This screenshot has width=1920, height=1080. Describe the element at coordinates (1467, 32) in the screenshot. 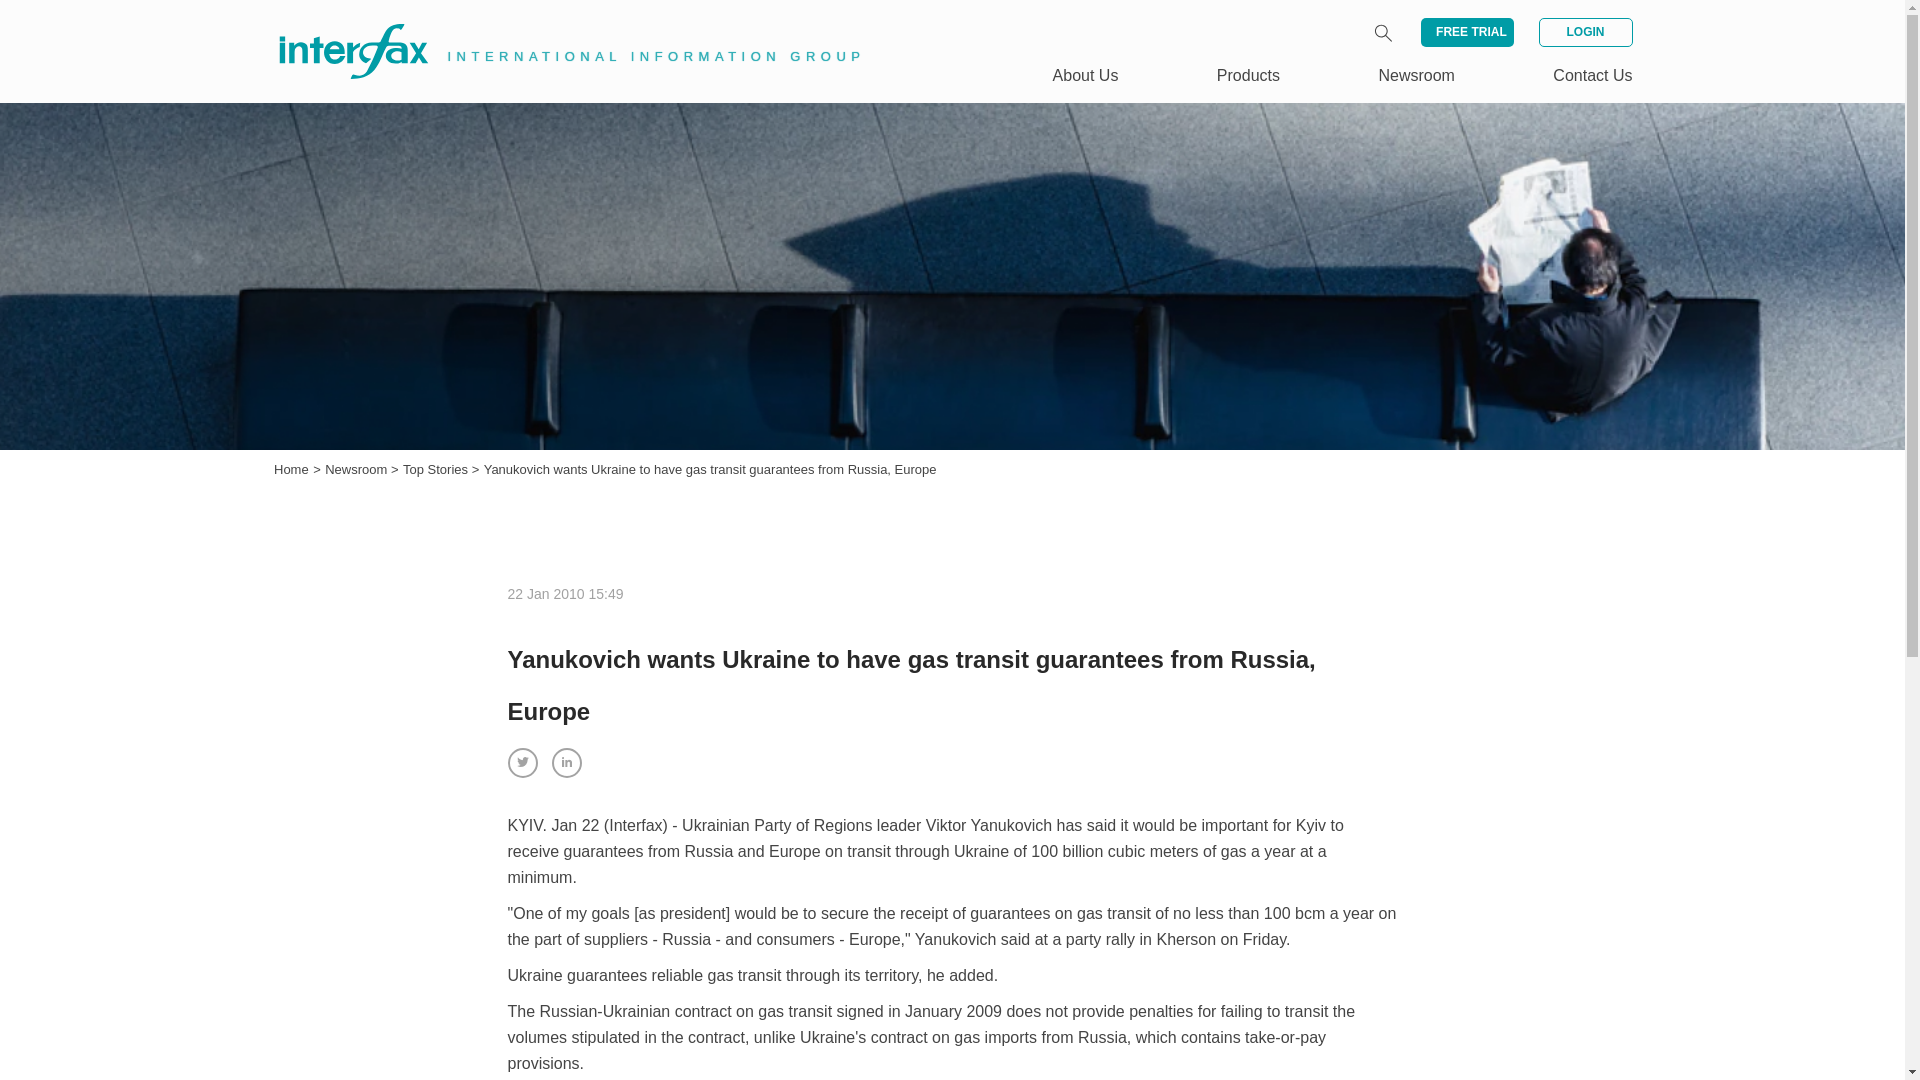

I see `FREE TRIAL` at that location.